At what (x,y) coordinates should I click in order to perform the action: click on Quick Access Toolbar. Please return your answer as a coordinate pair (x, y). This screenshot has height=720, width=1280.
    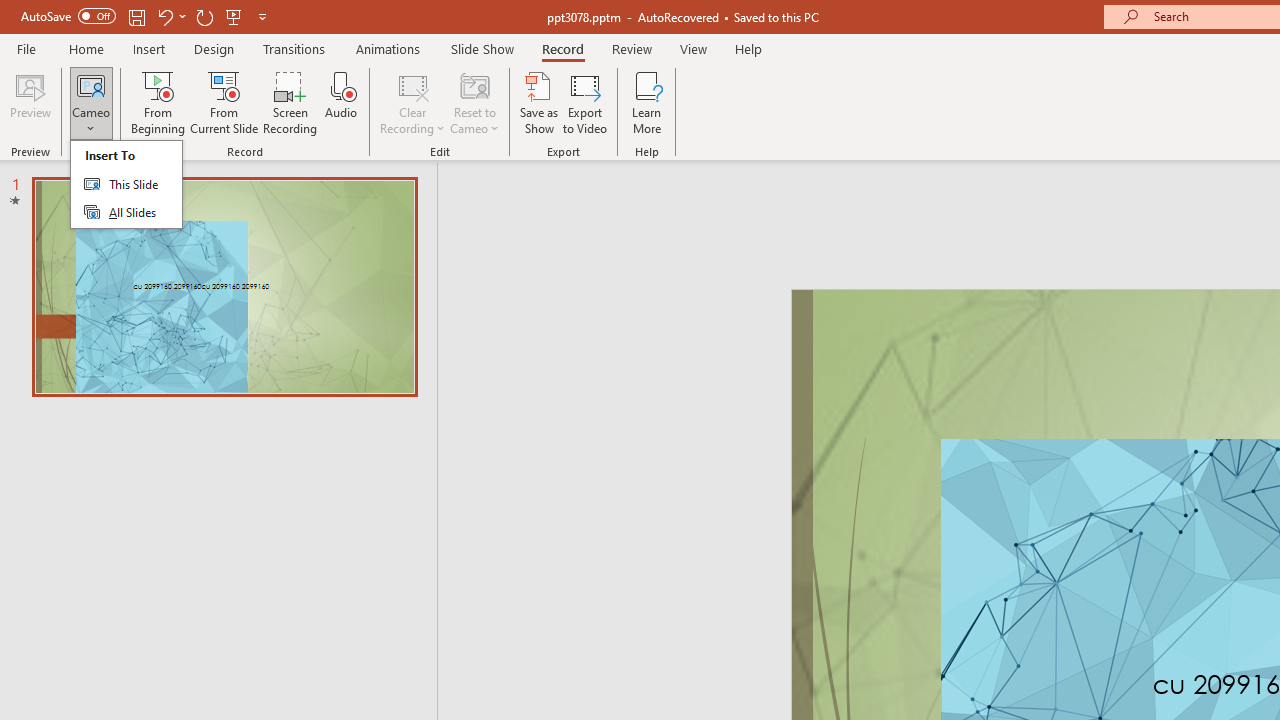
    Looking at the image, I should click on (146, 16).